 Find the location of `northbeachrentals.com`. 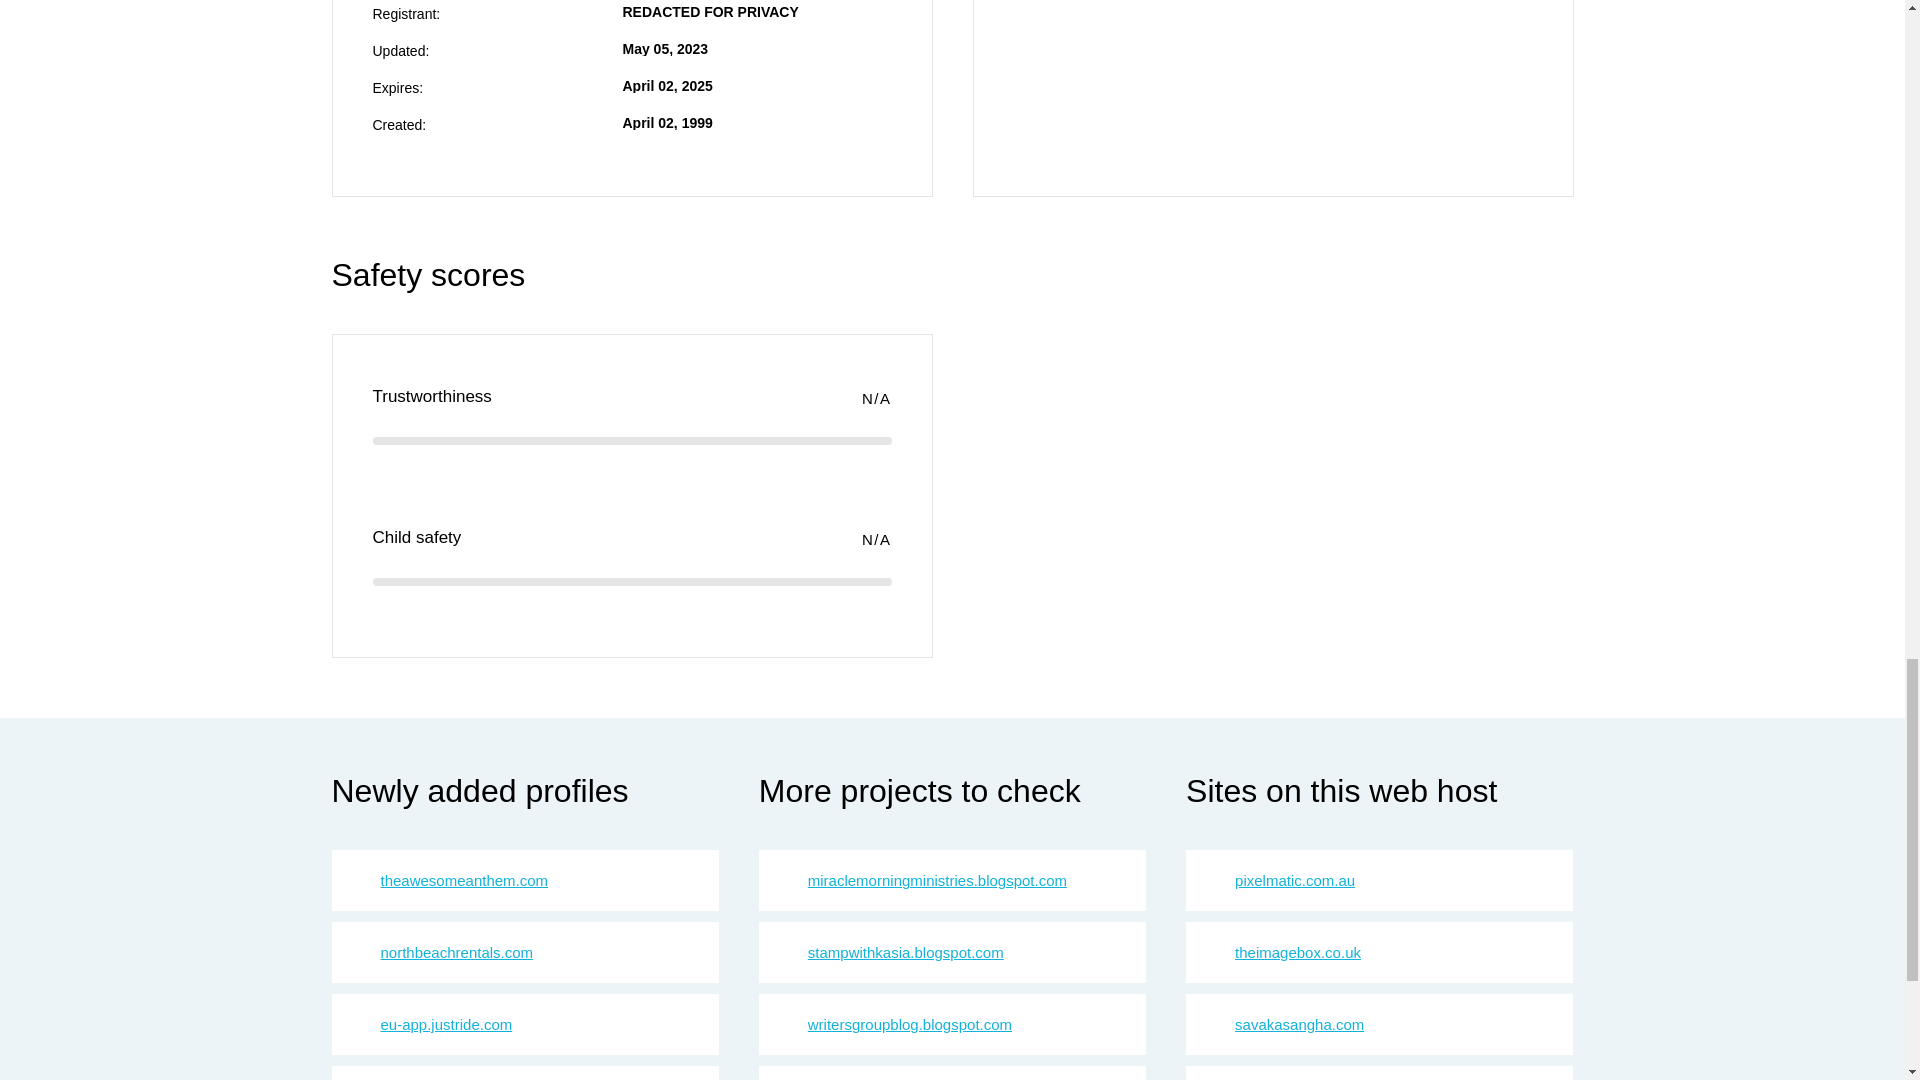

northbeachrentals.com is located at coordinates (456, 952).